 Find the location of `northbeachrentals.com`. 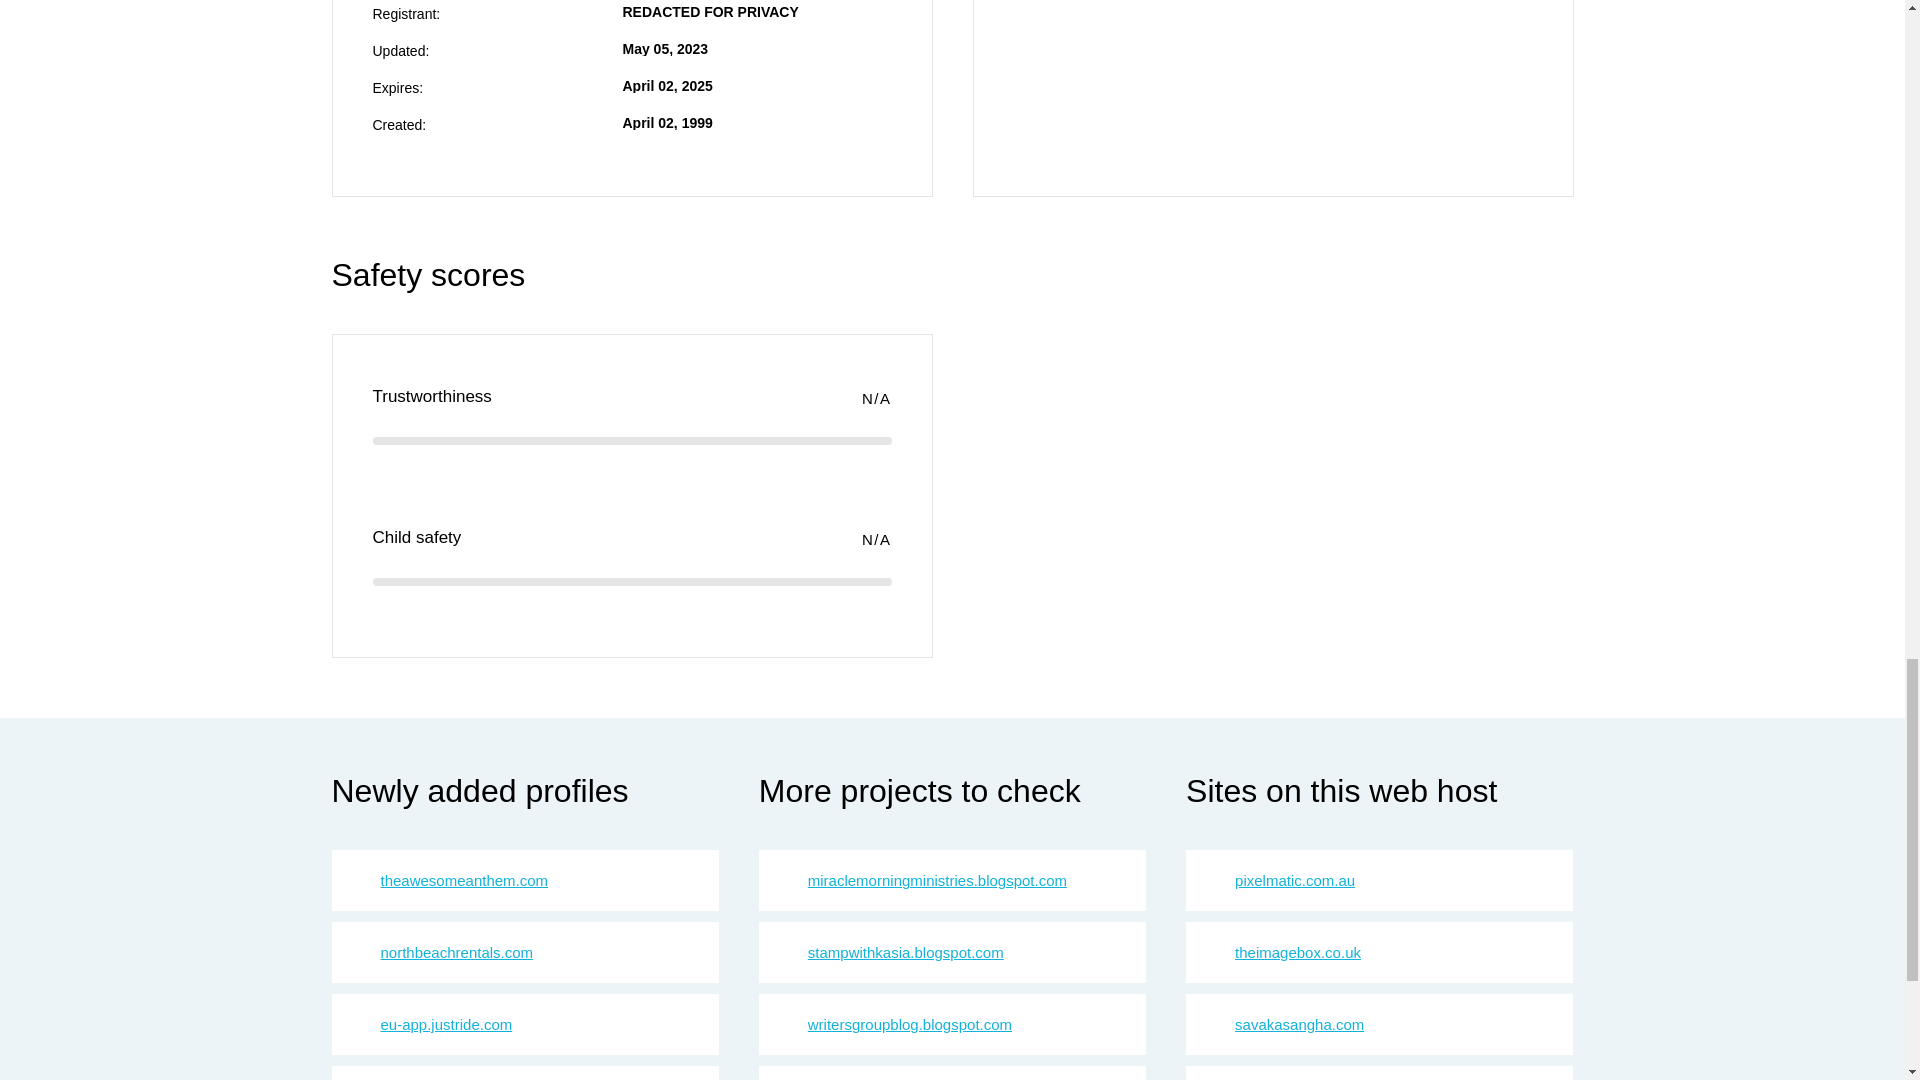

northbeachrentals.com is located at coordinates (456, 952).